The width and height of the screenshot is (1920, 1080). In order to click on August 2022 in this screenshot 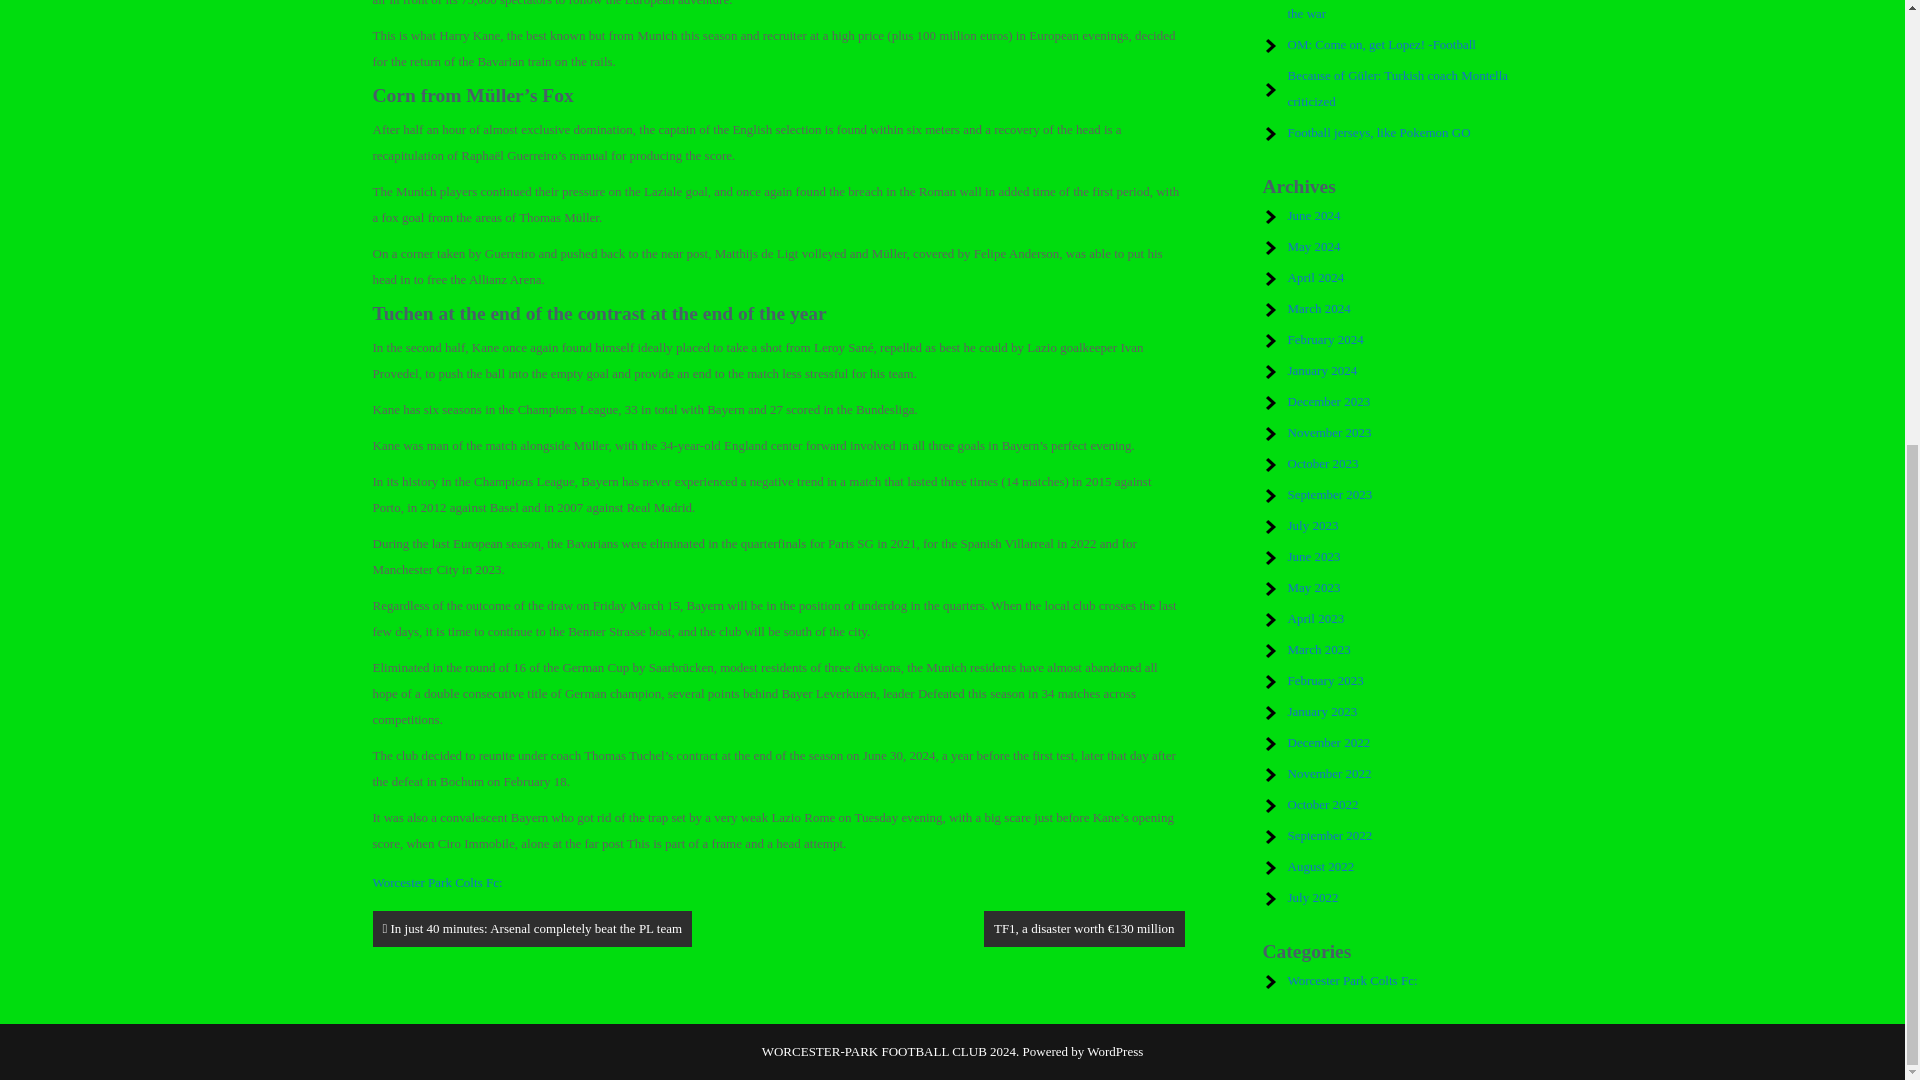, I will do `click(1322, 866)`.